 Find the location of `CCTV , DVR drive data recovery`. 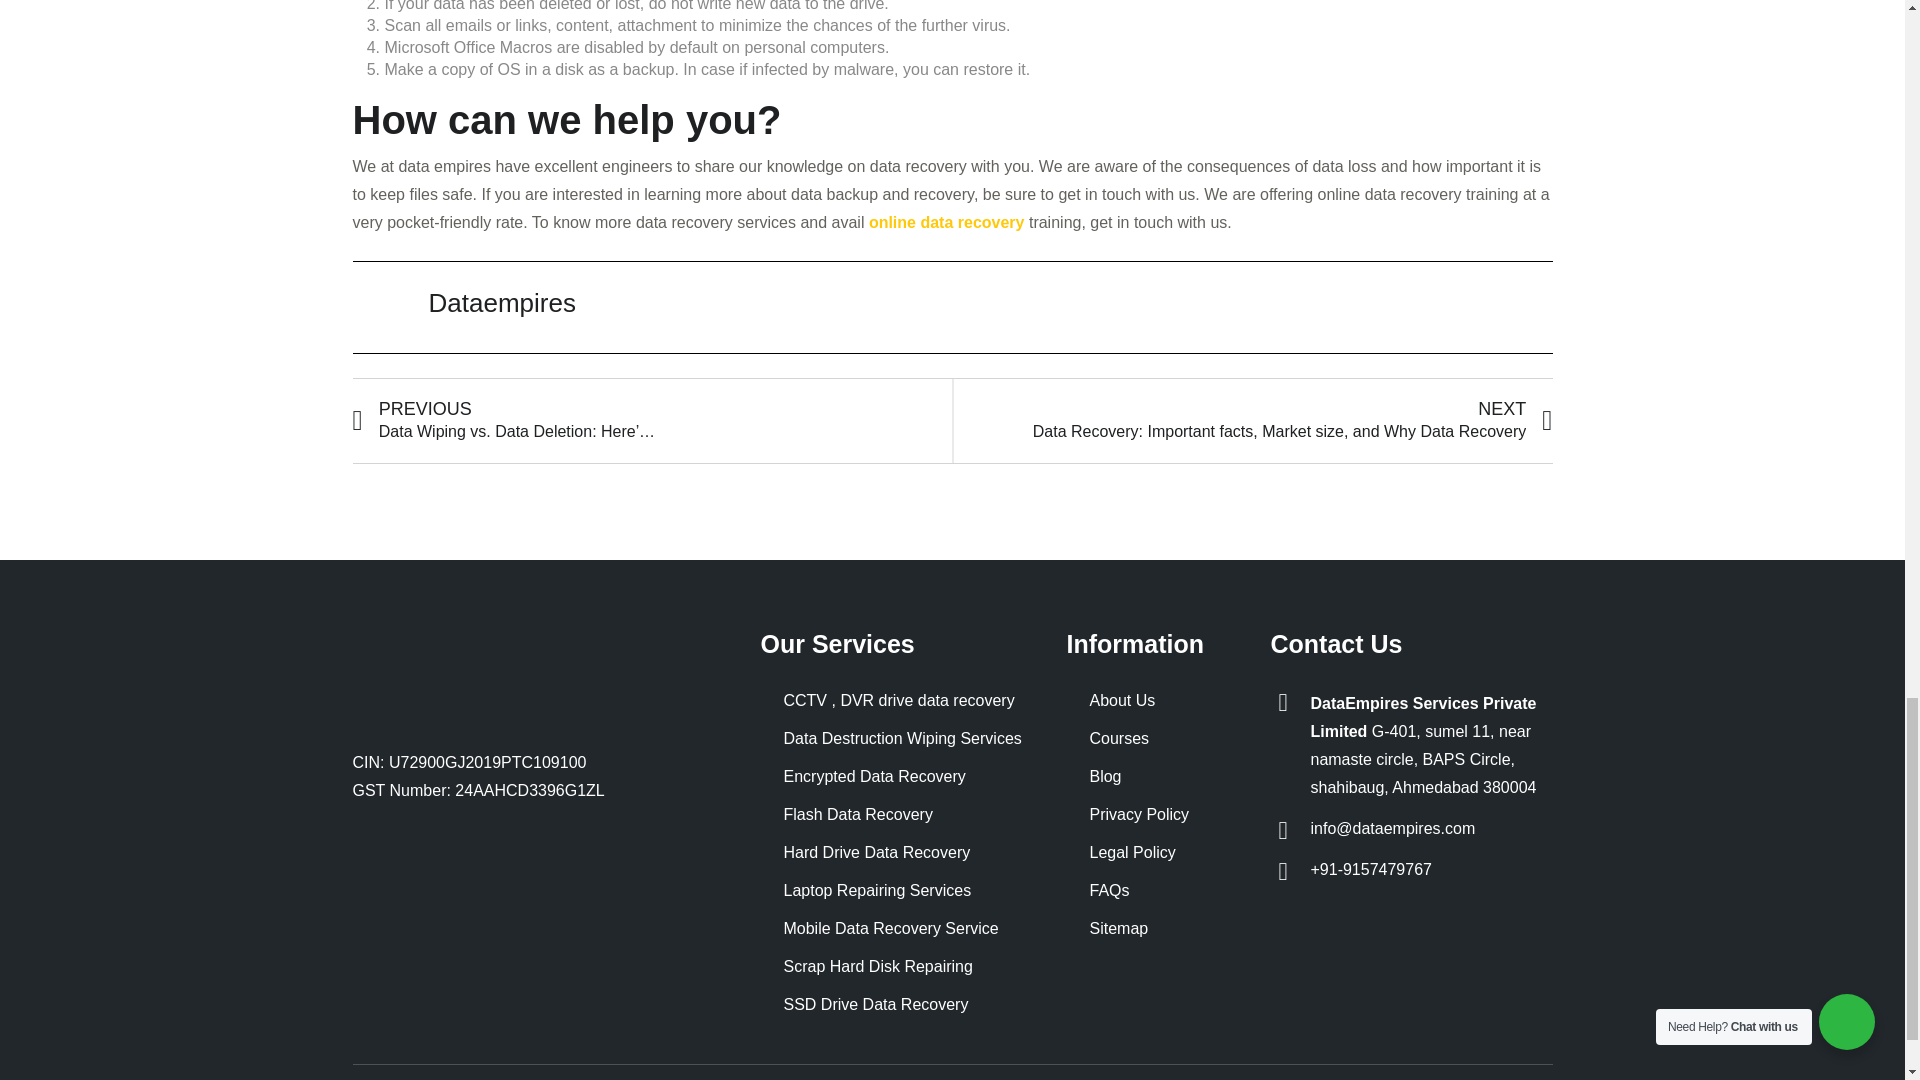

CCTV , DVR drive data recovery is located at coordinates (898, 700).